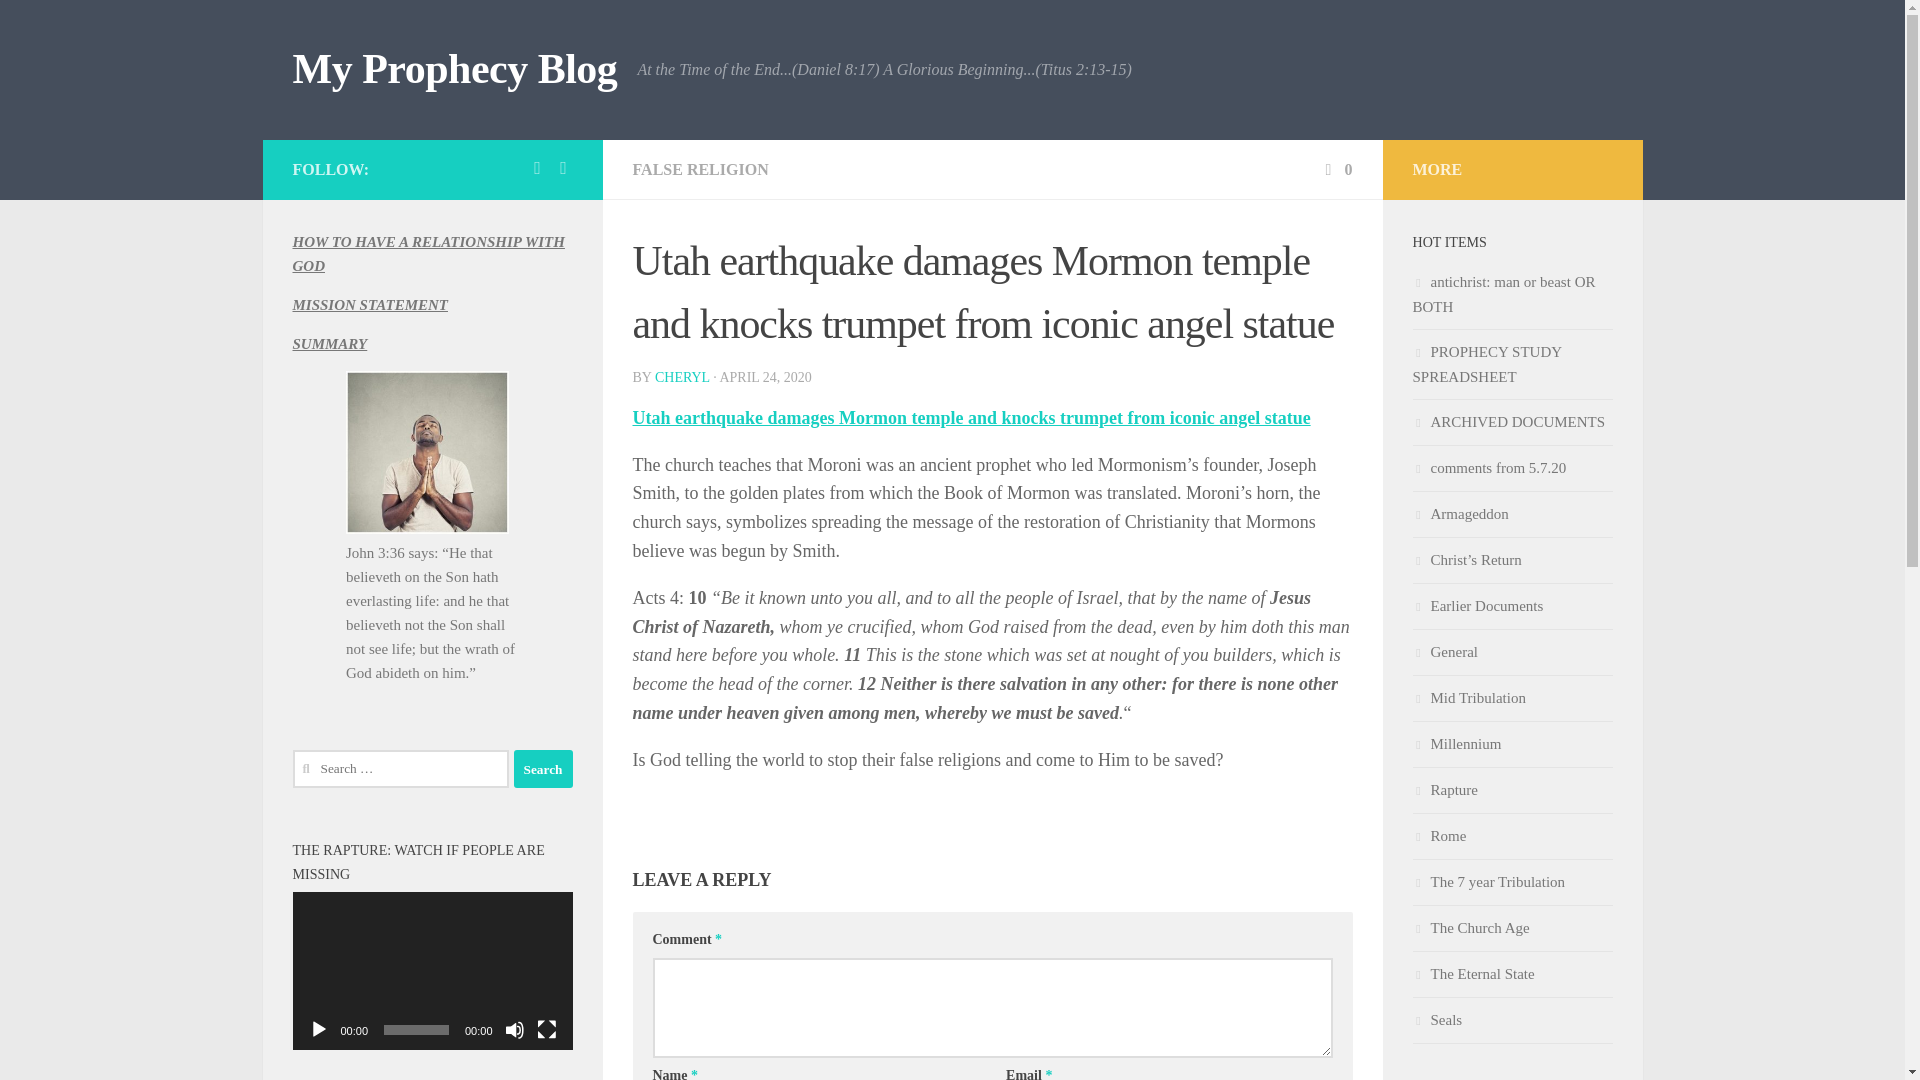  Describe the element at coordinates (1512, 699) in the screenshot. I see `Mid Tribulation` at that location.